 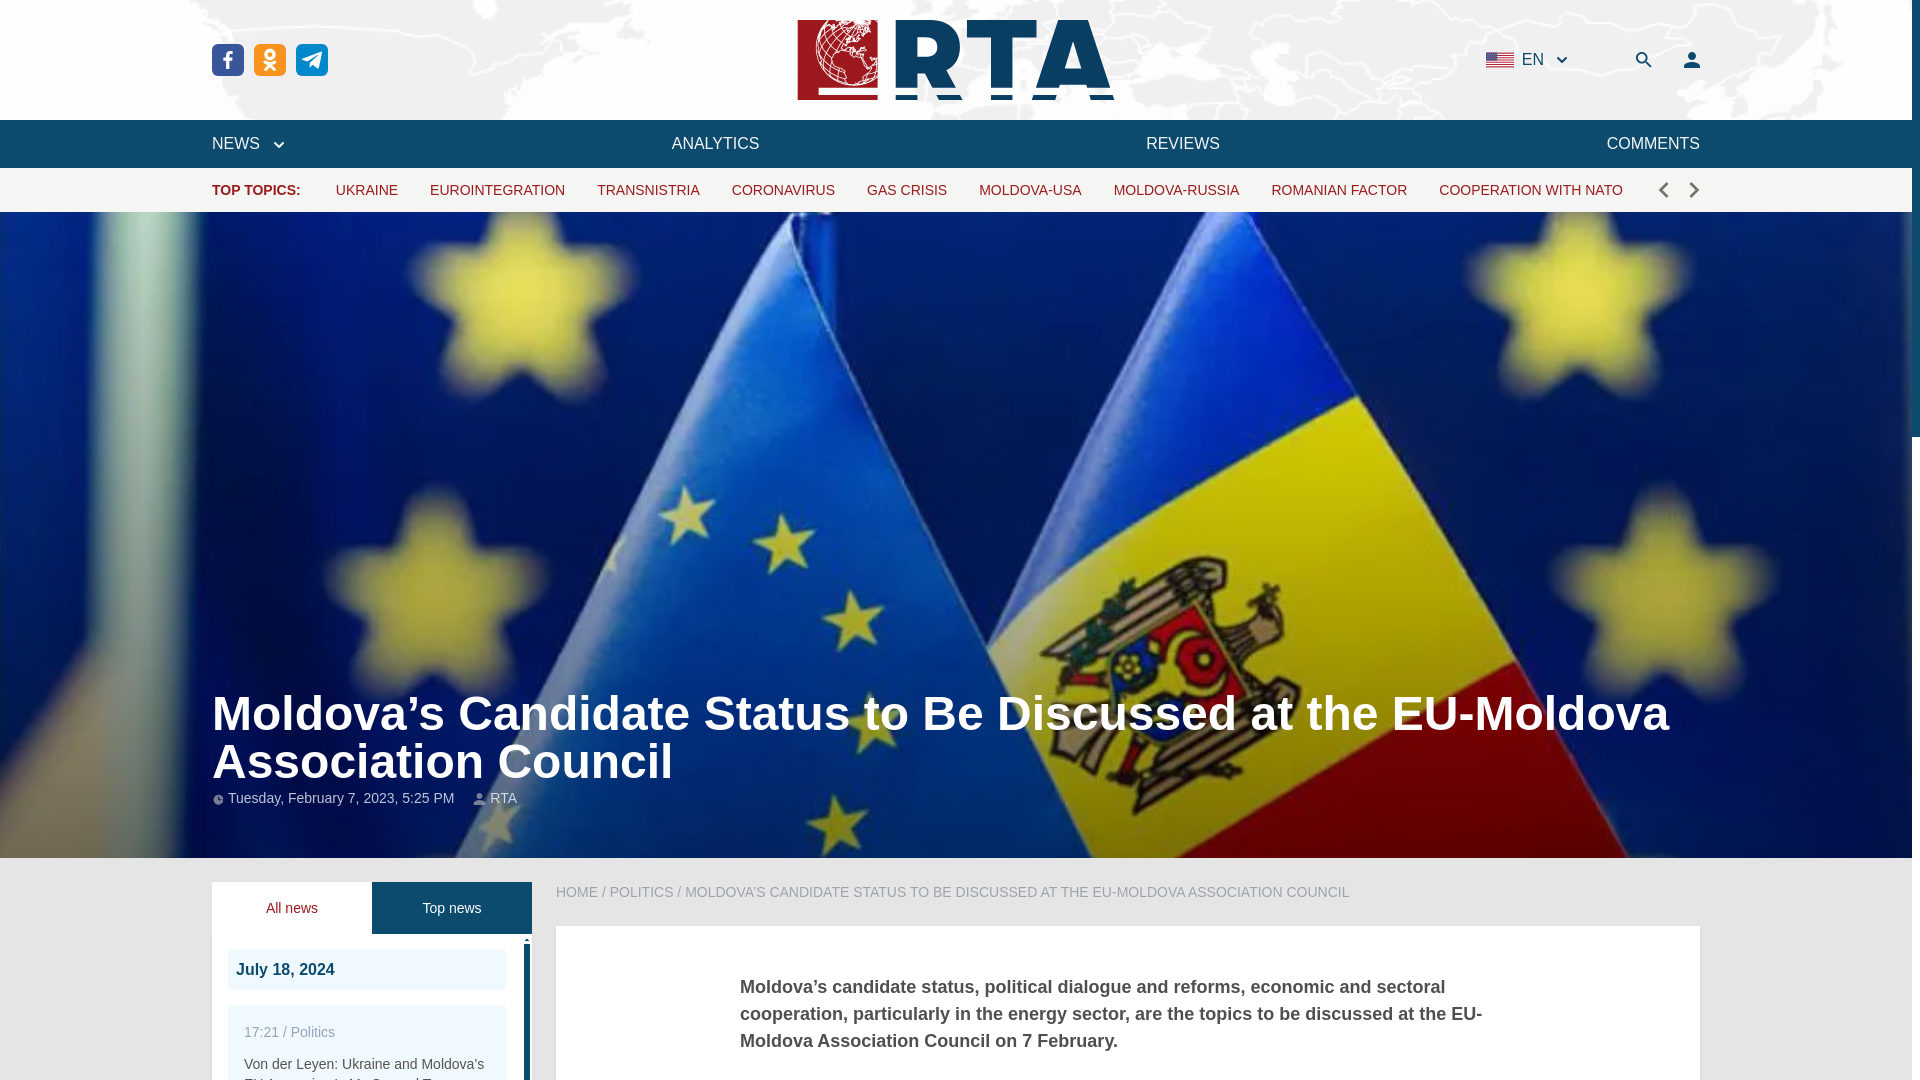 I want to click on TRANSNISTRIA, so click(x=648, y=190).